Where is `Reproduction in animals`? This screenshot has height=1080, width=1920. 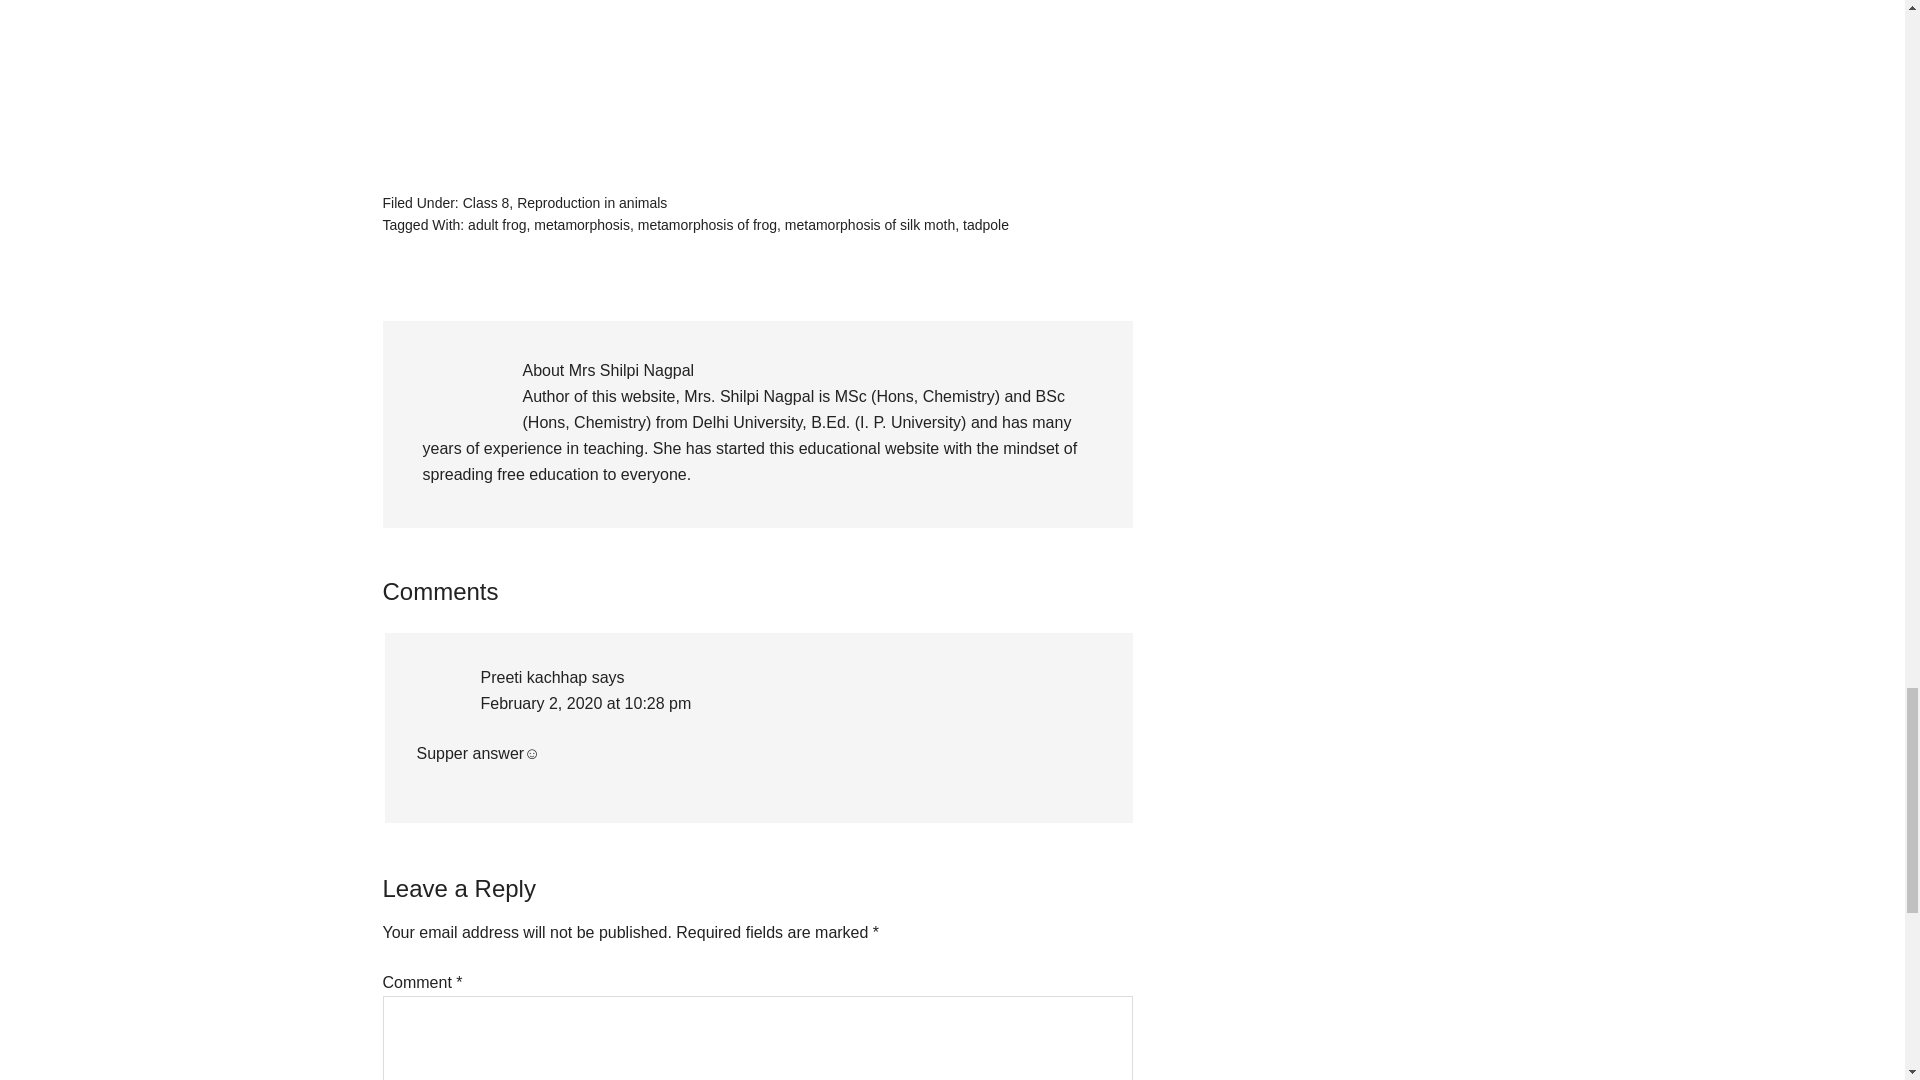 Reproduction in animals is located at coordinates (591, 202).